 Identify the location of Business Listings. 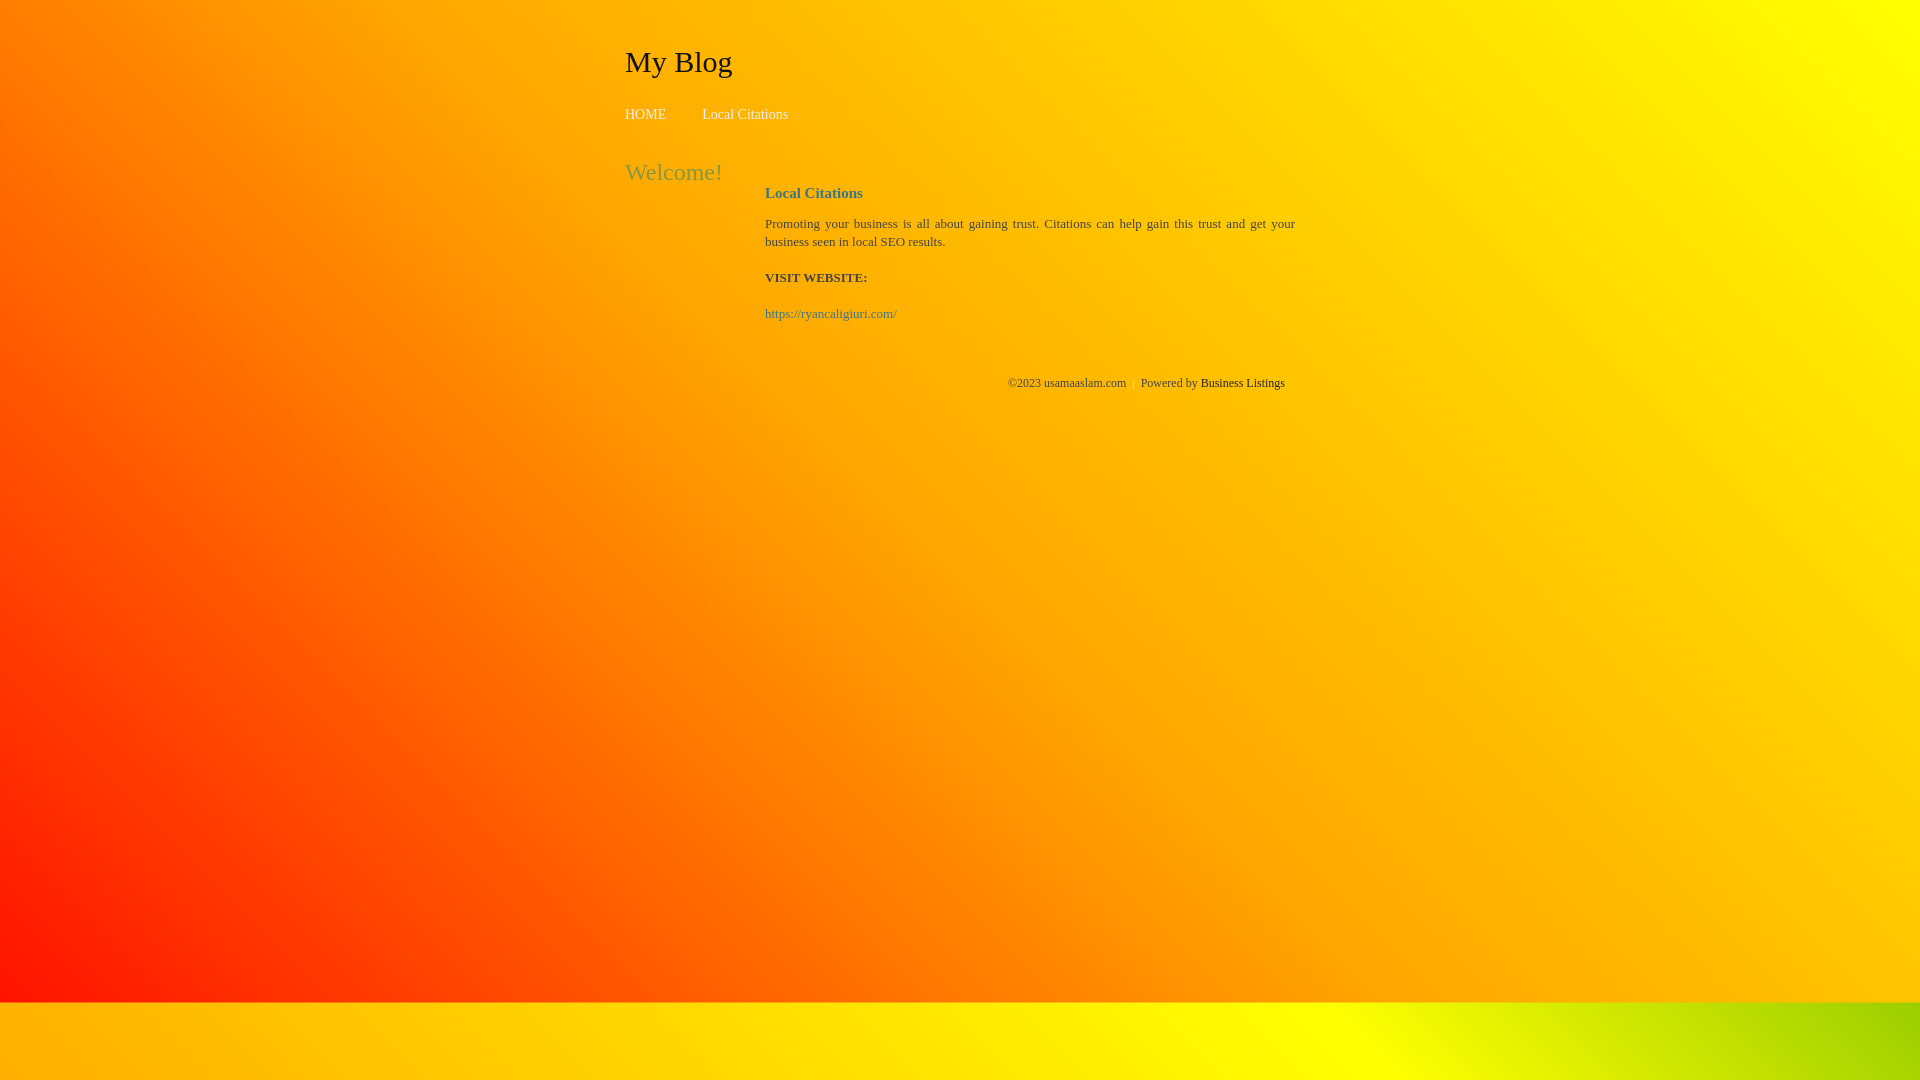
(1243, 383).